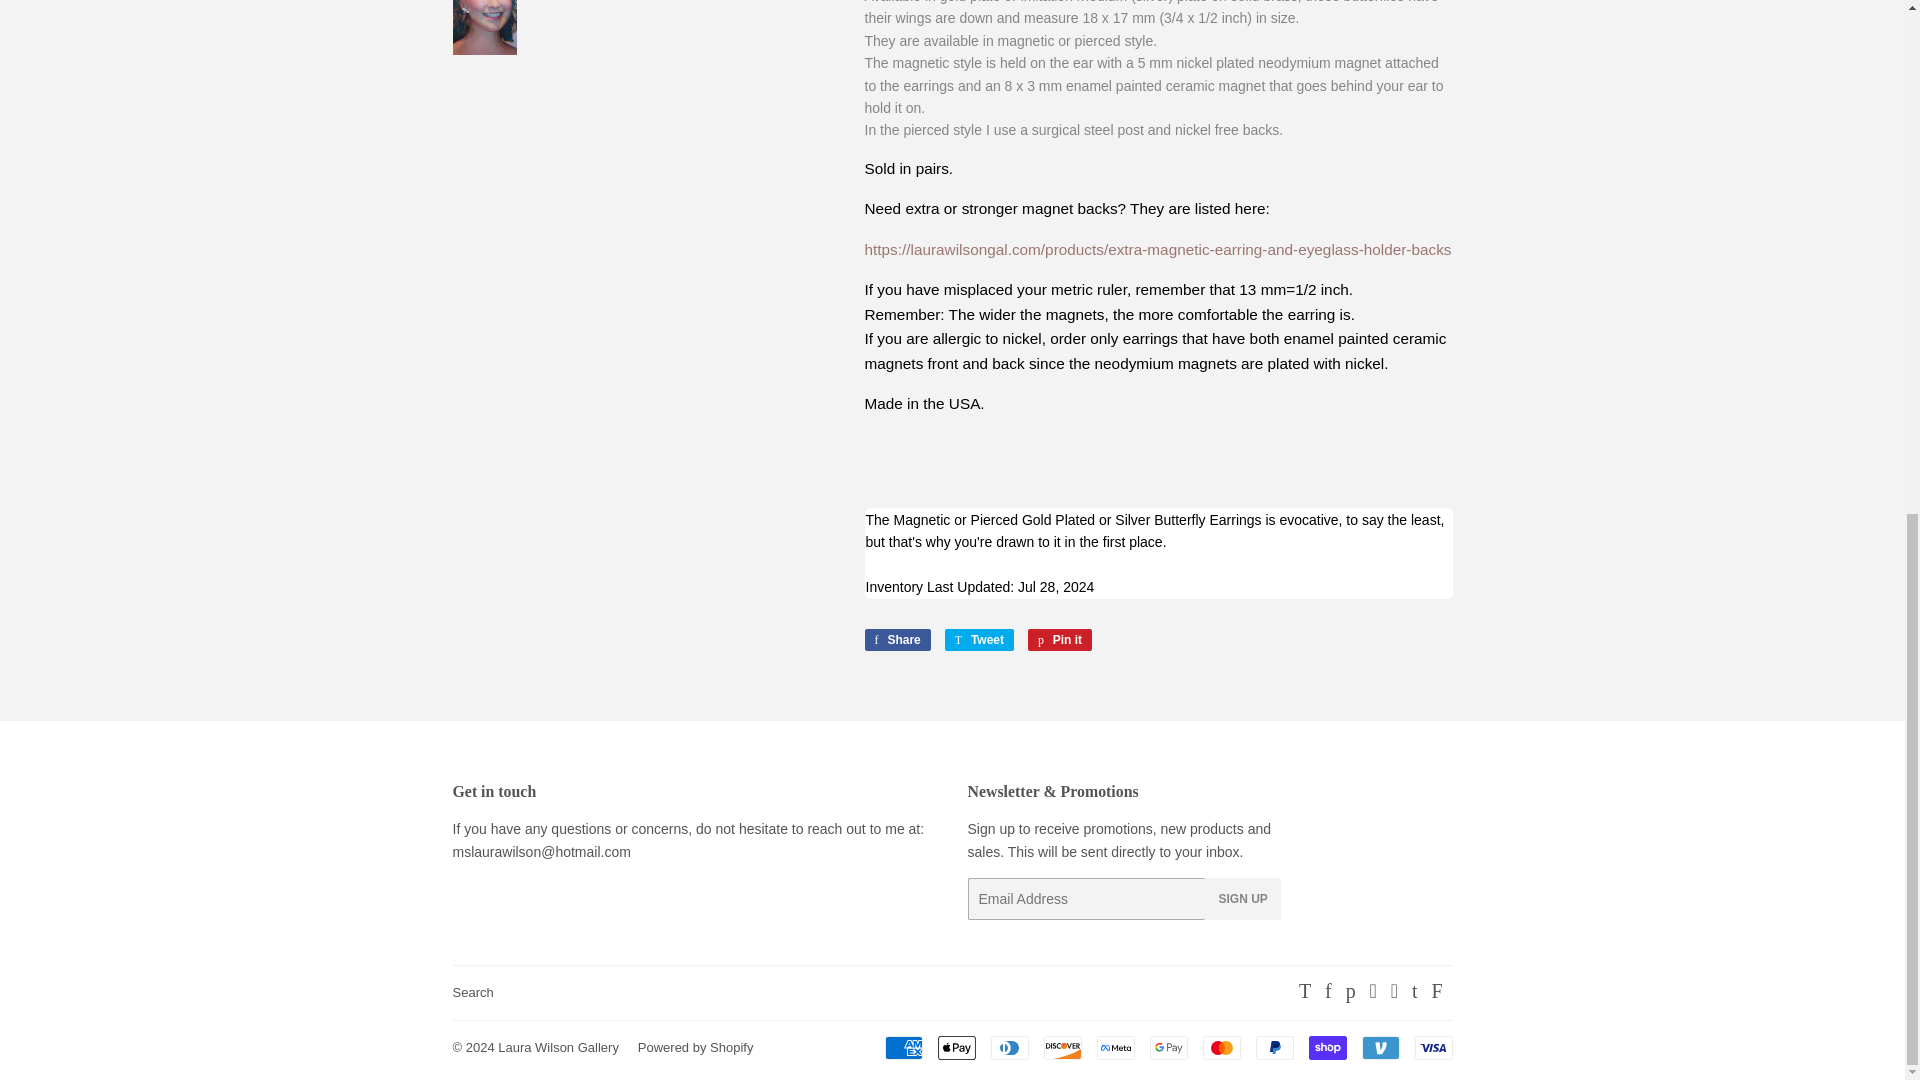  What do you see at coordinates (1394, 992) in the screenshot?
I see `Laura Wilson Gallery  on Instagram` at bounding box center [1394, 992].